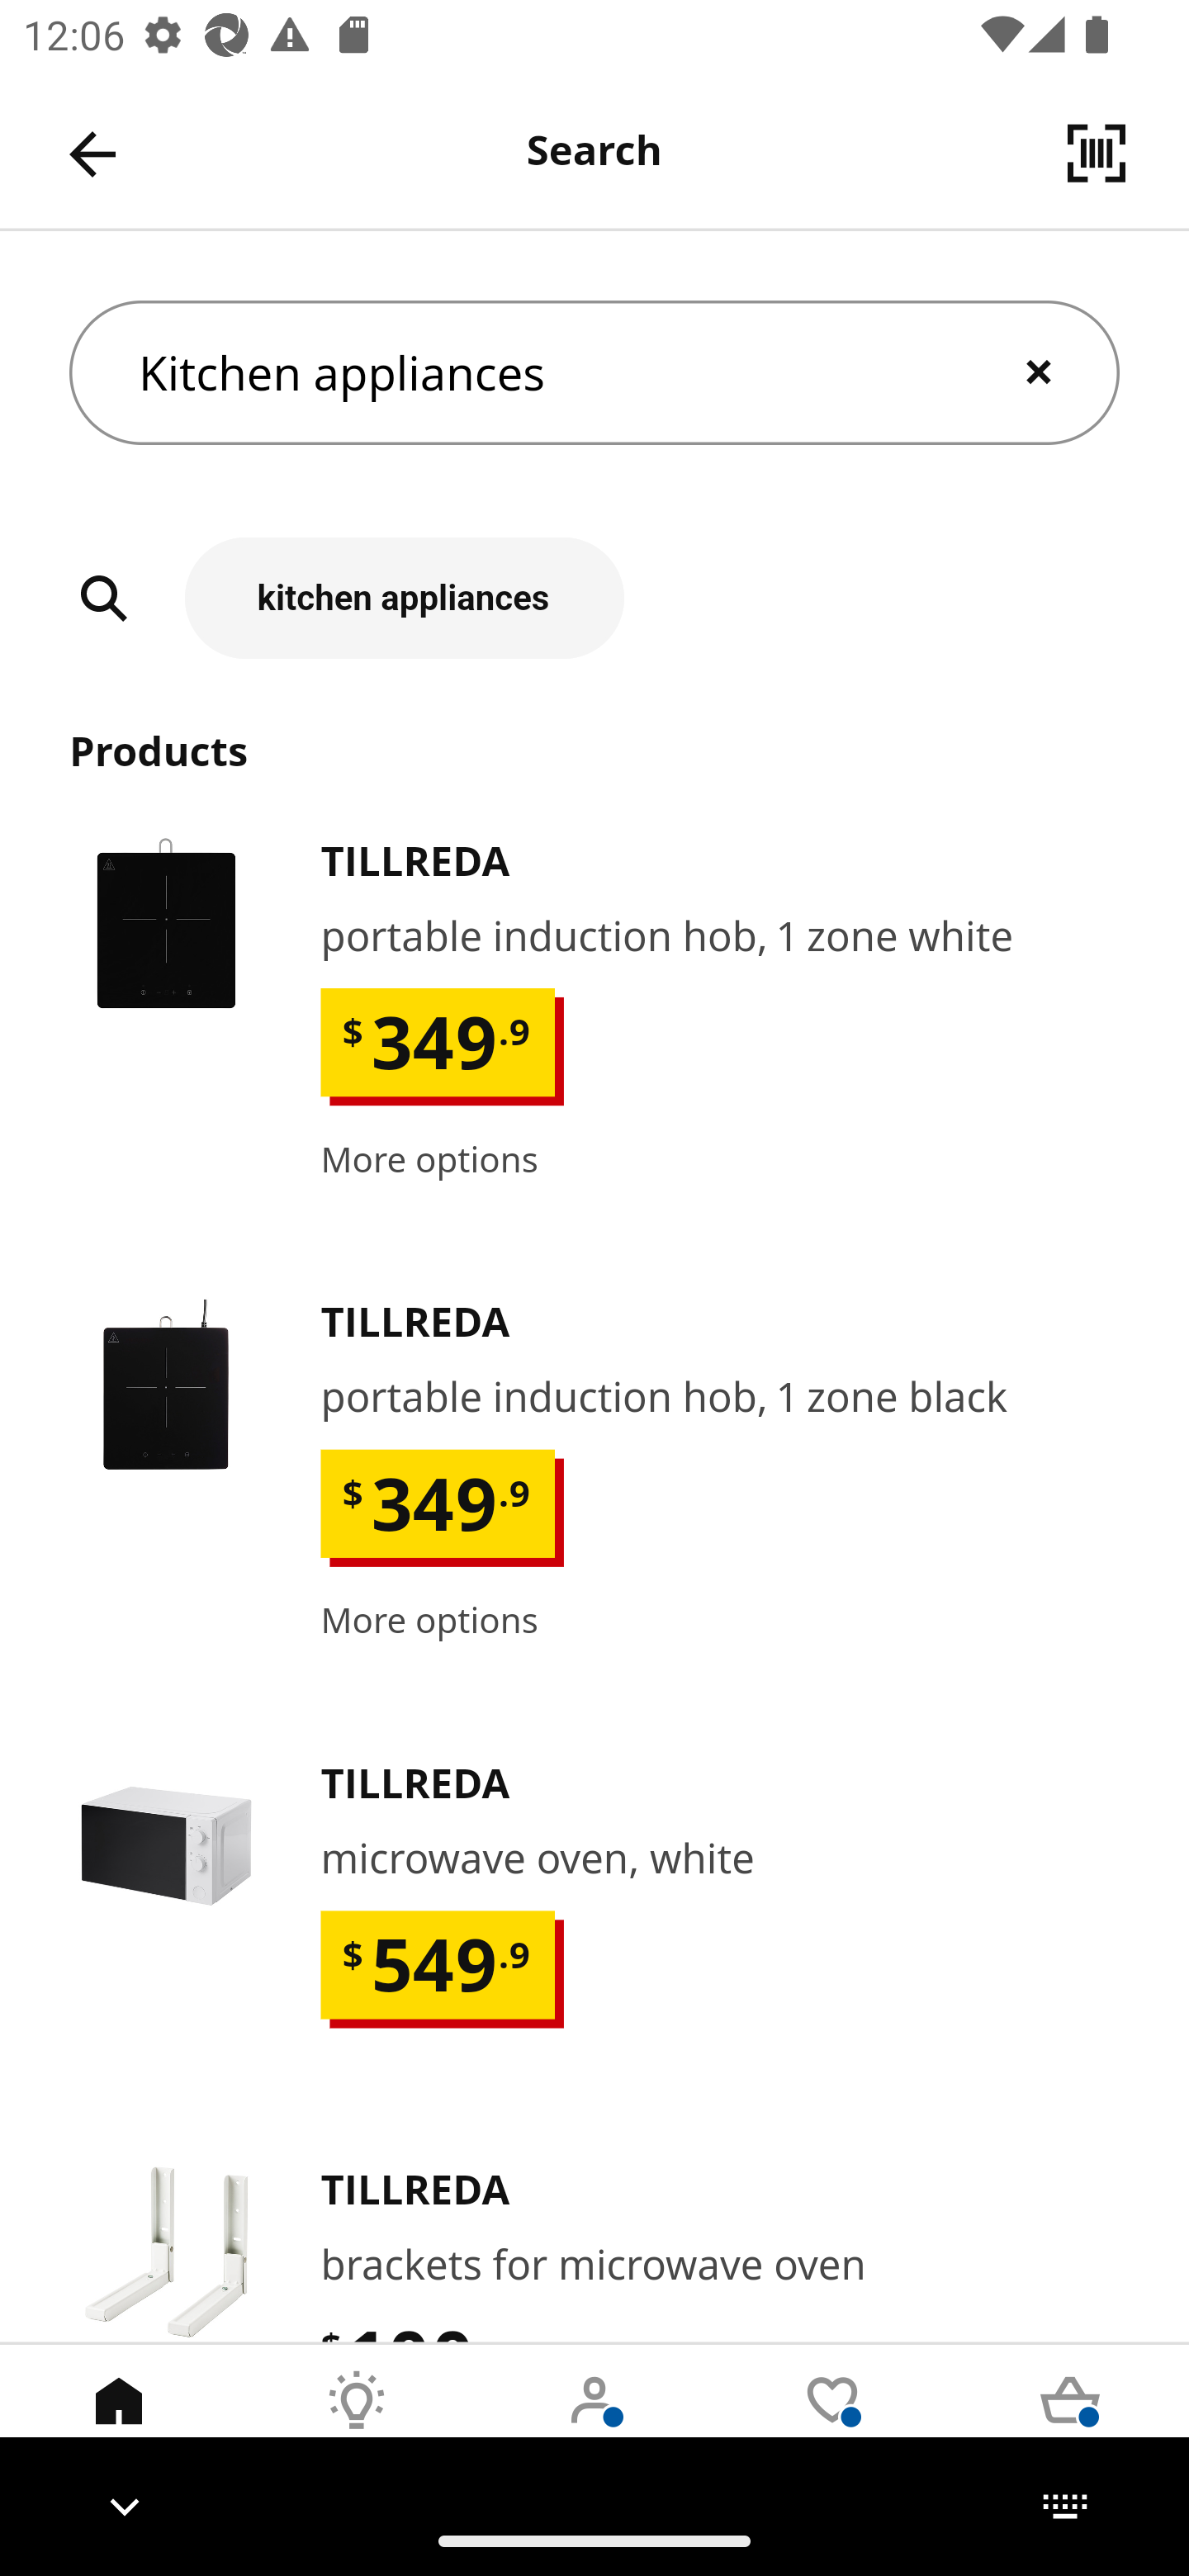  What do you see at coordinates (594, 2425) in the screenshot?
I see `User
Tab 3 of 5` at bounding box center [594, 2425].